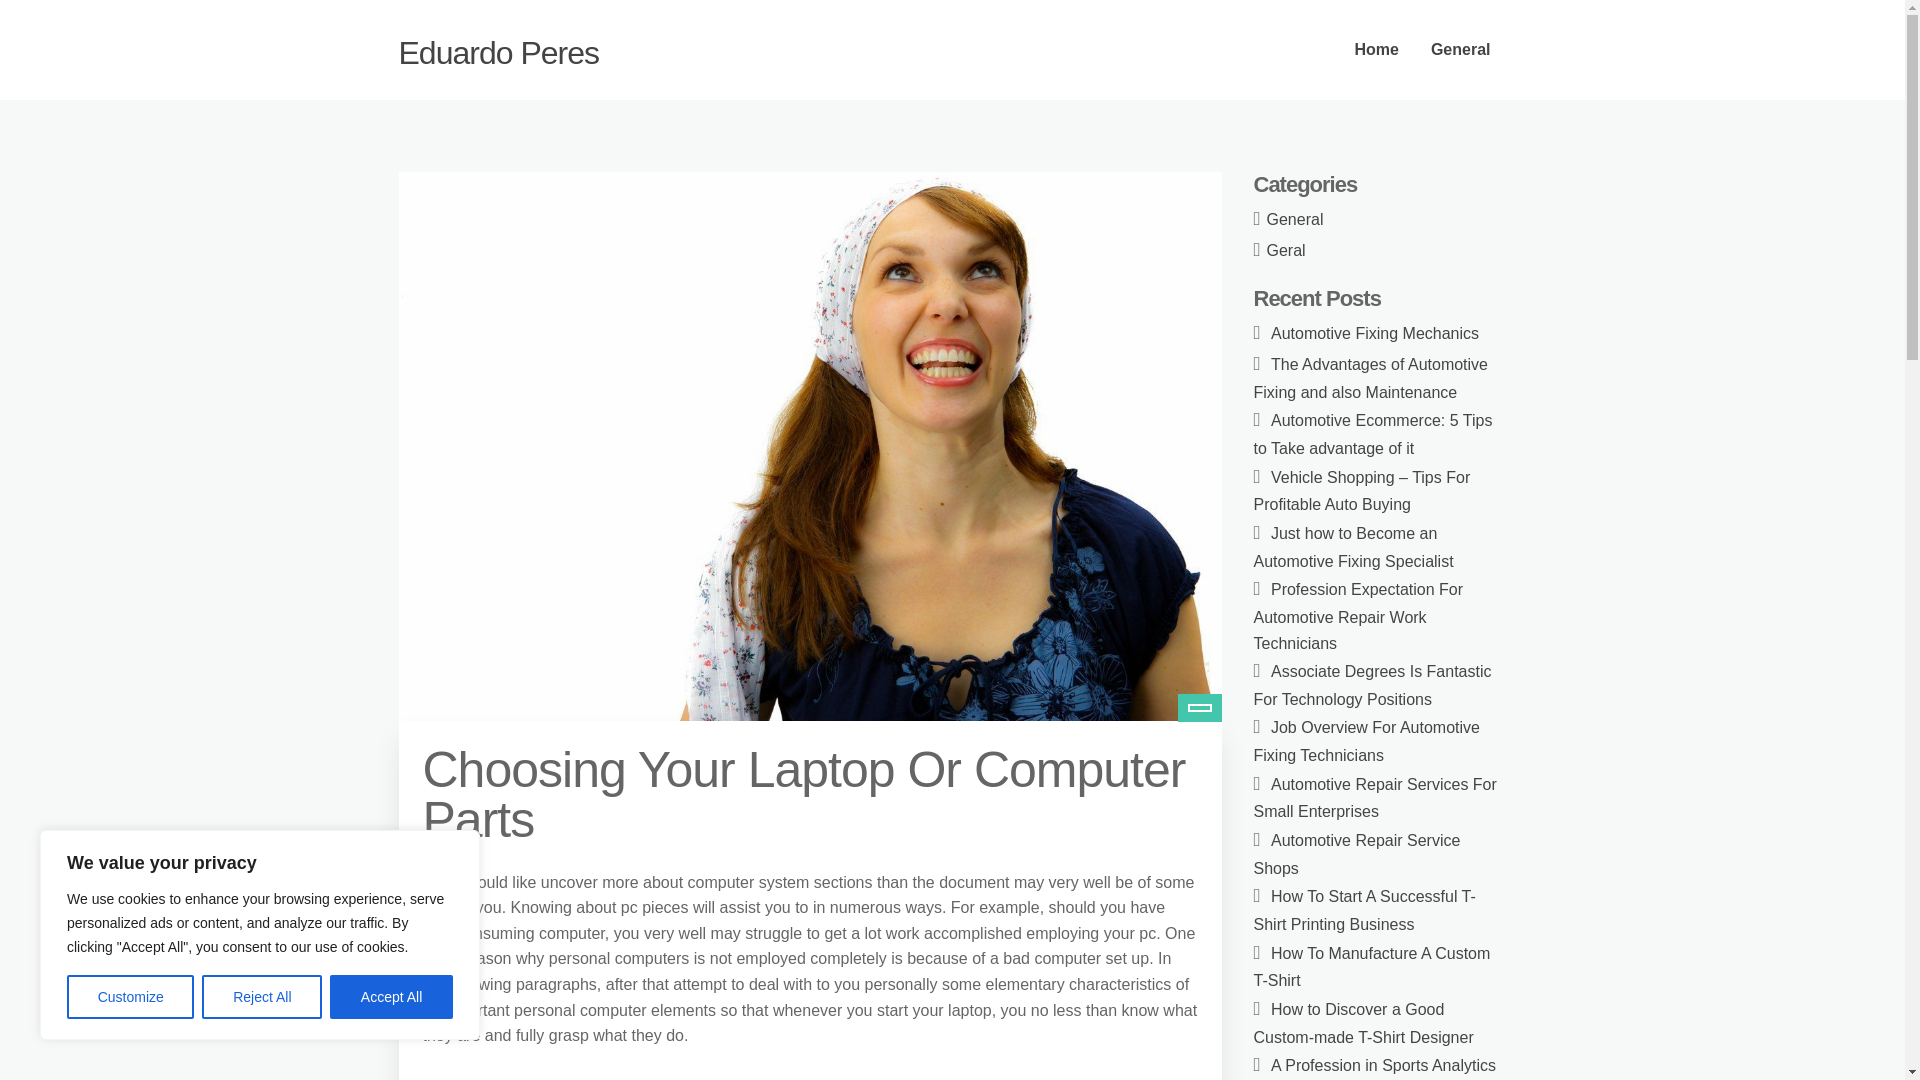 This screenshot has width=1920, height=1080. What do you see at coordinates (497, 52) in the screenshot?
I see `Eduardo Peres` at bounding box center [497, 52].